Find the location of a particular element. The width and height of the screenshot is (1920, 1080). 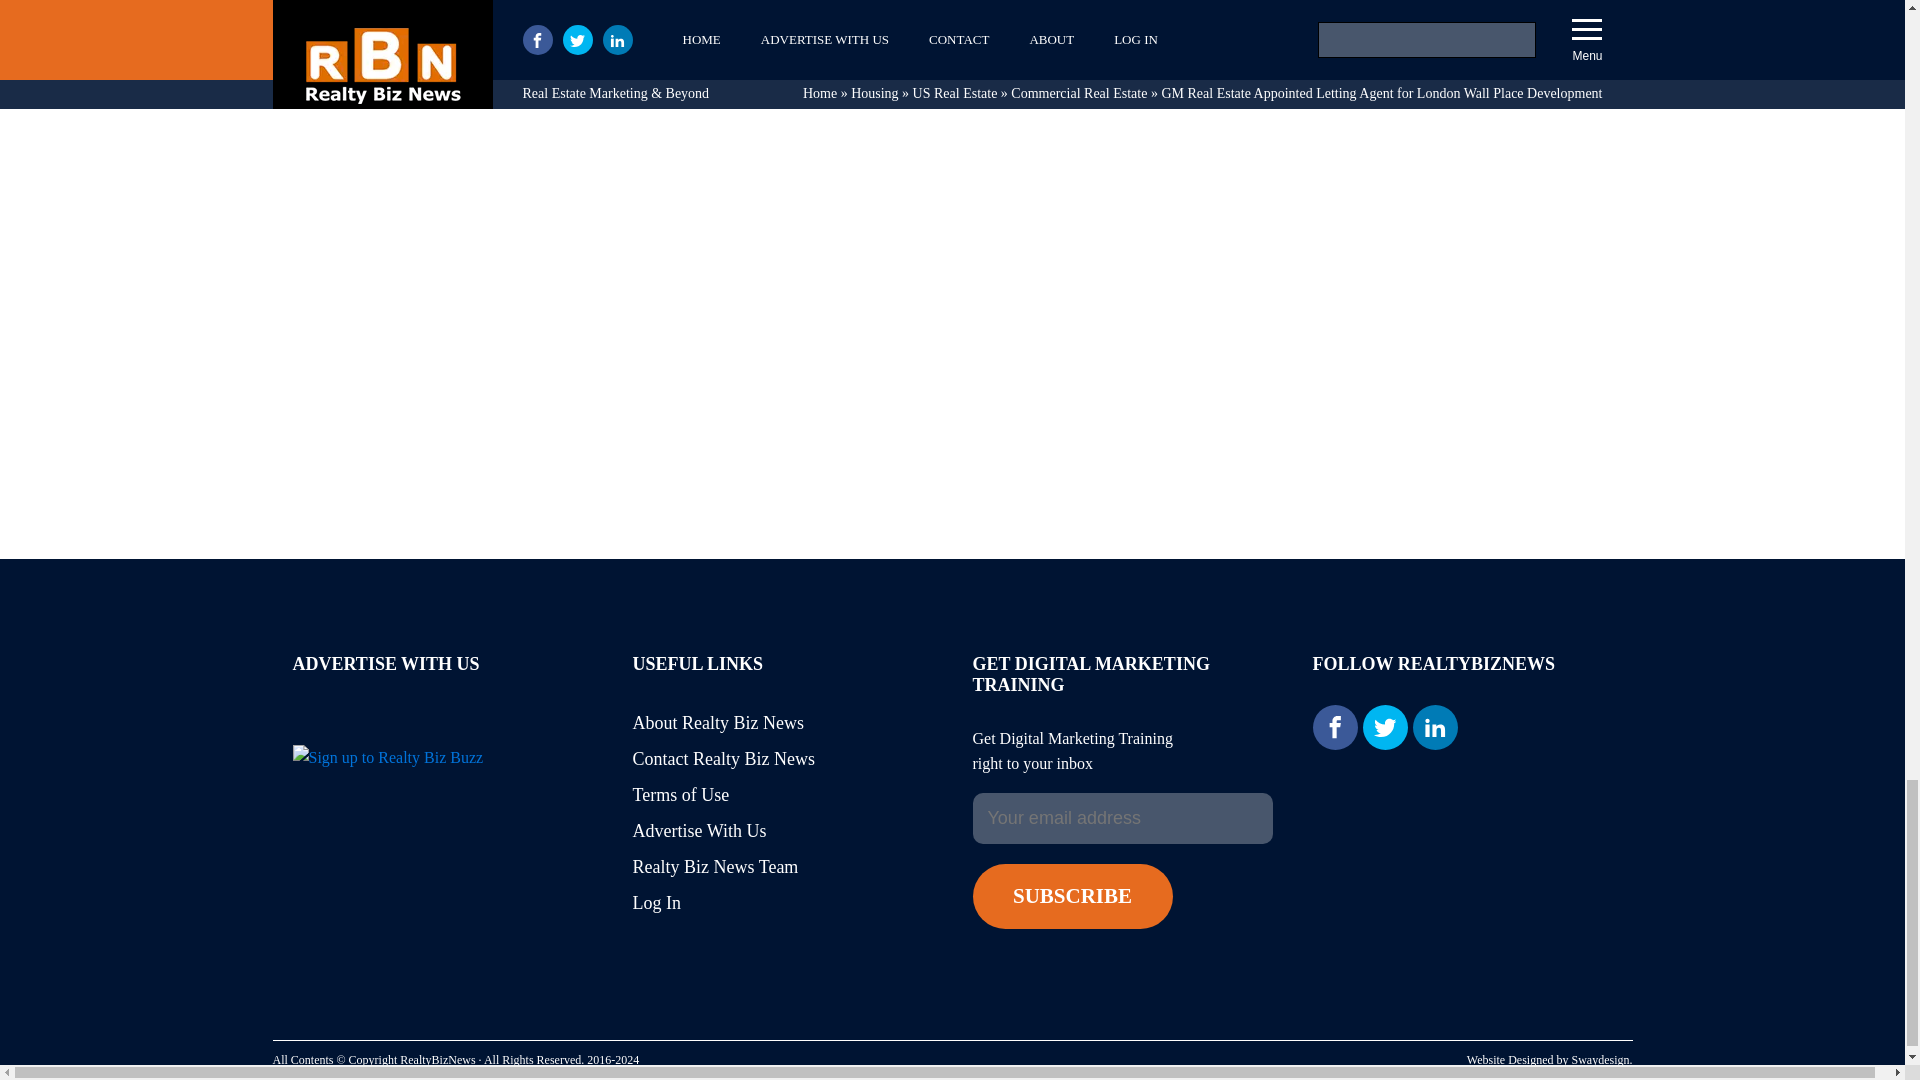

Subscribe is located at coordinates (1071, 896).